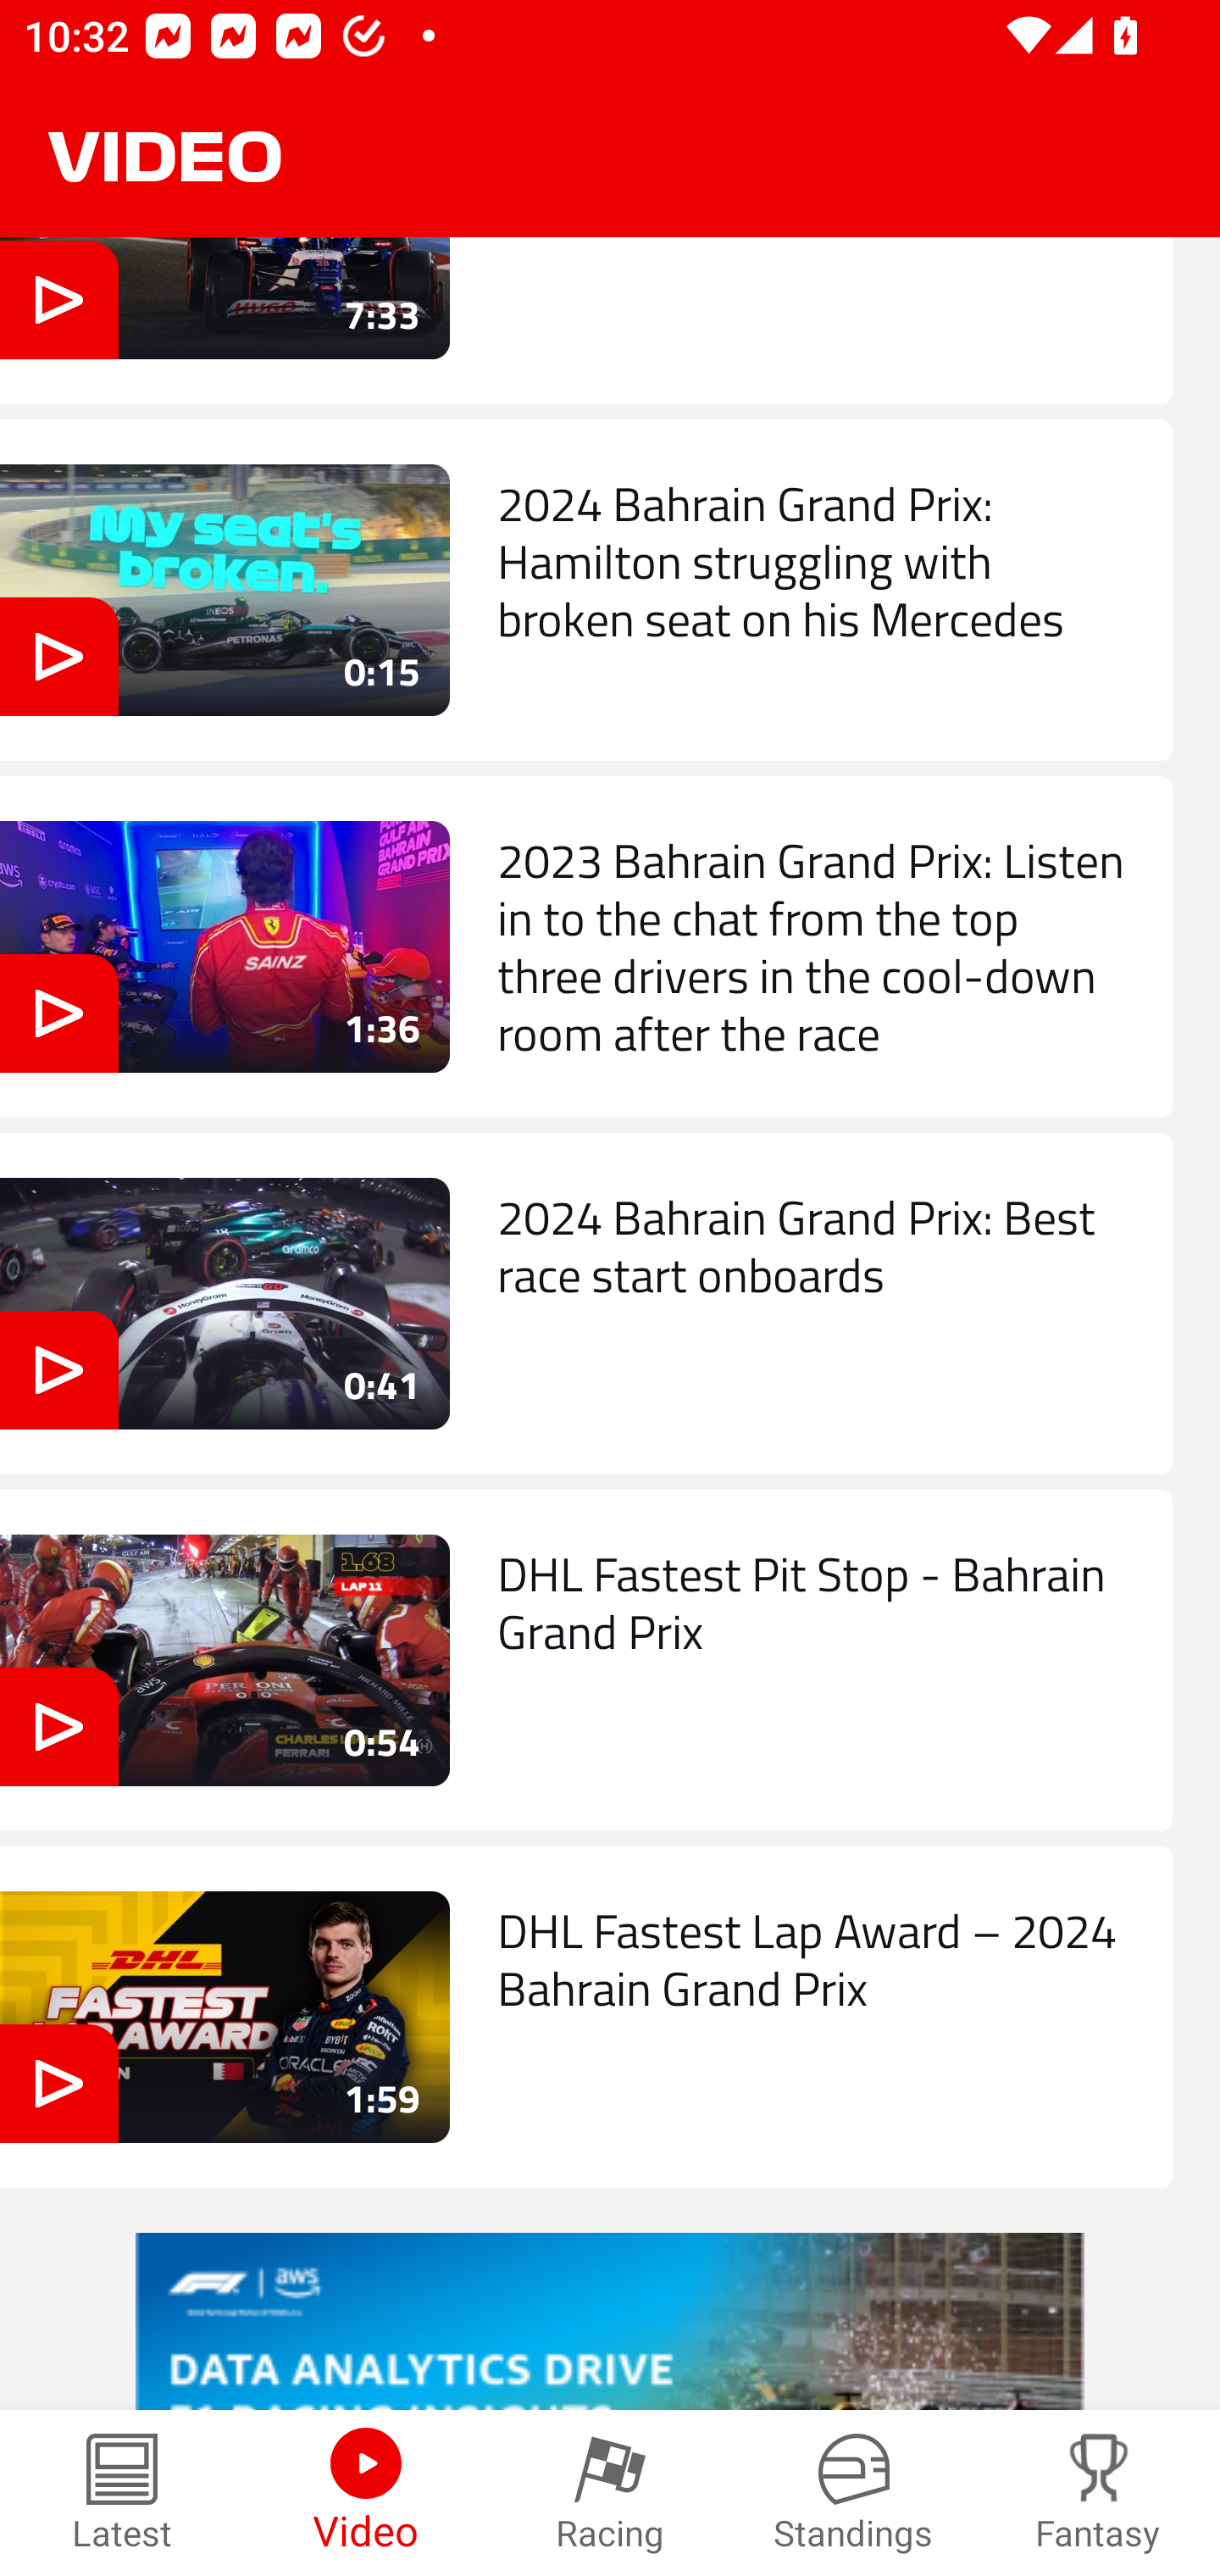 This screenshot has height=2576, width=1220. What do you see at coordinates (1098, 2493) in the screenshot?
I see `Fantasy` at bounding box center [1098, 2493].